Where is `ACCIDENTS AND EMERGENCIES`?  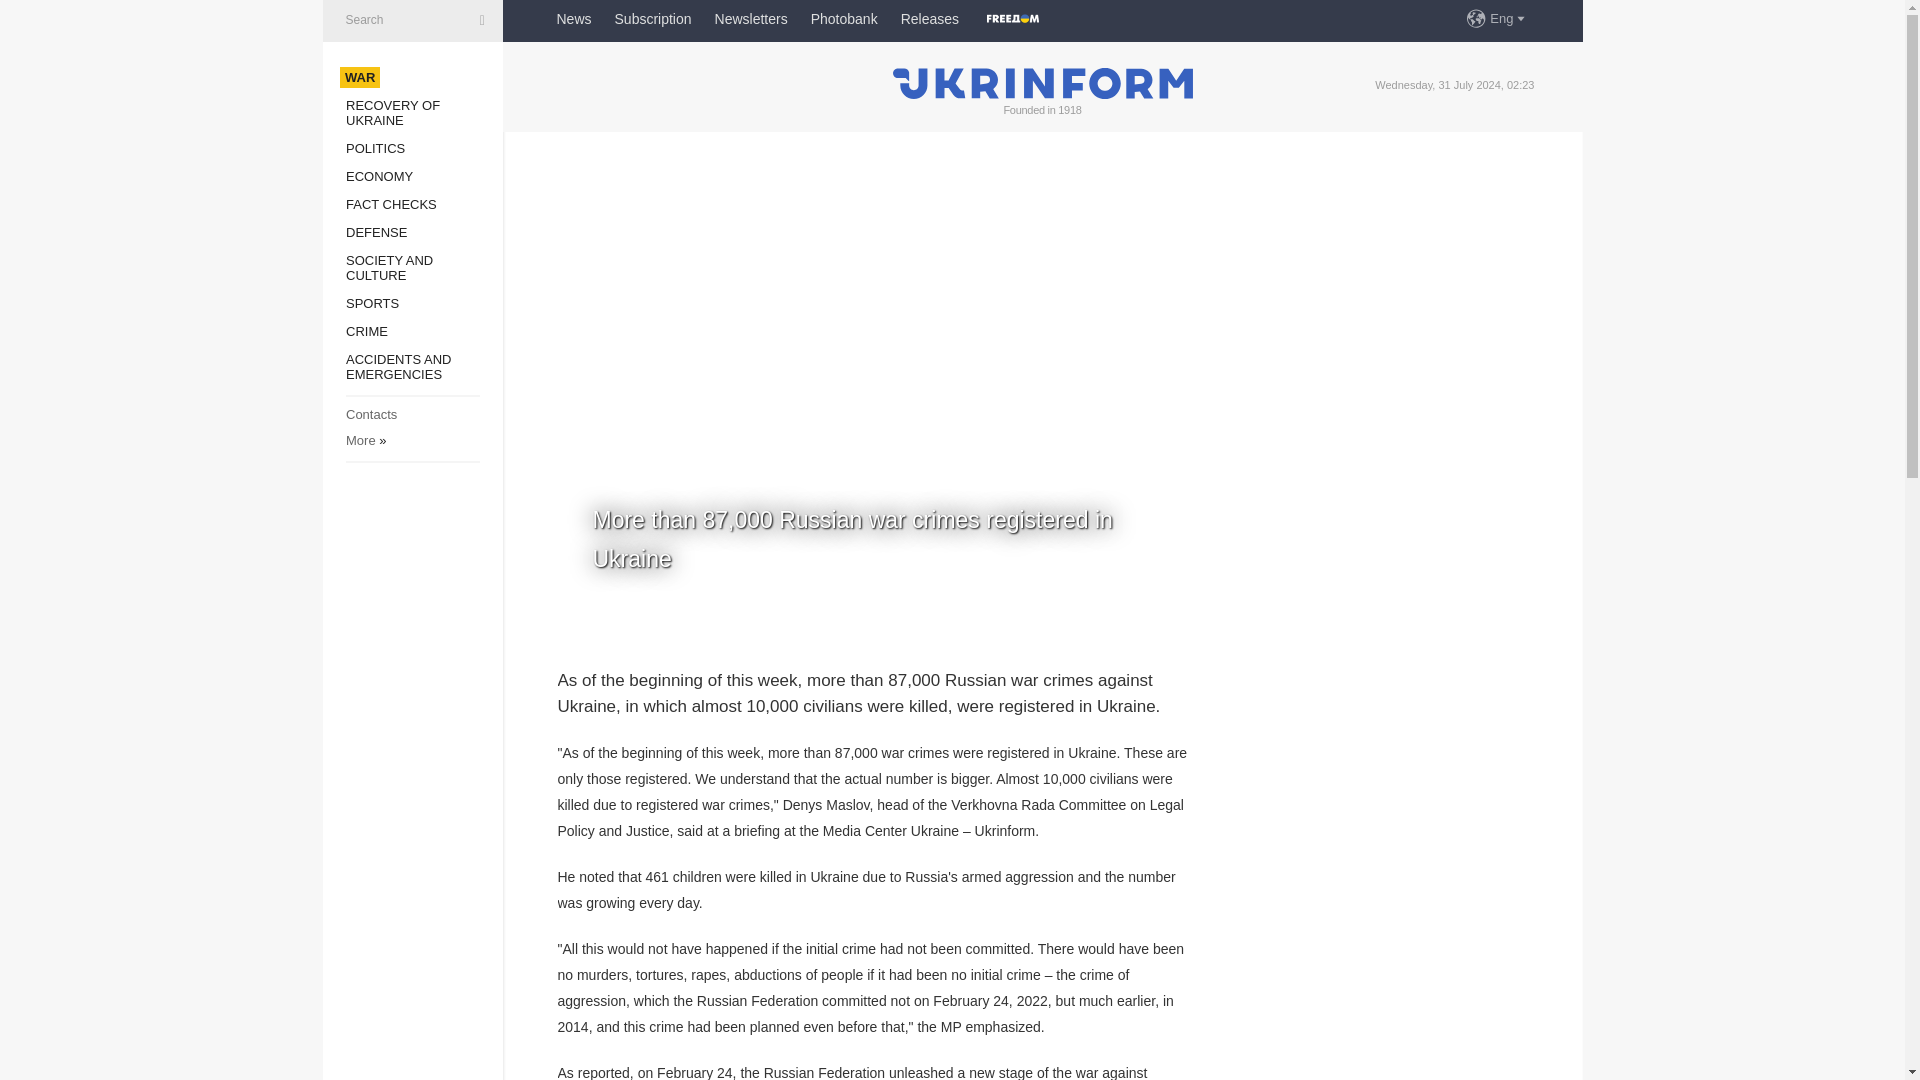
ACCIDENTS AND EMERGENCIES is located at coordinates (398, 367).